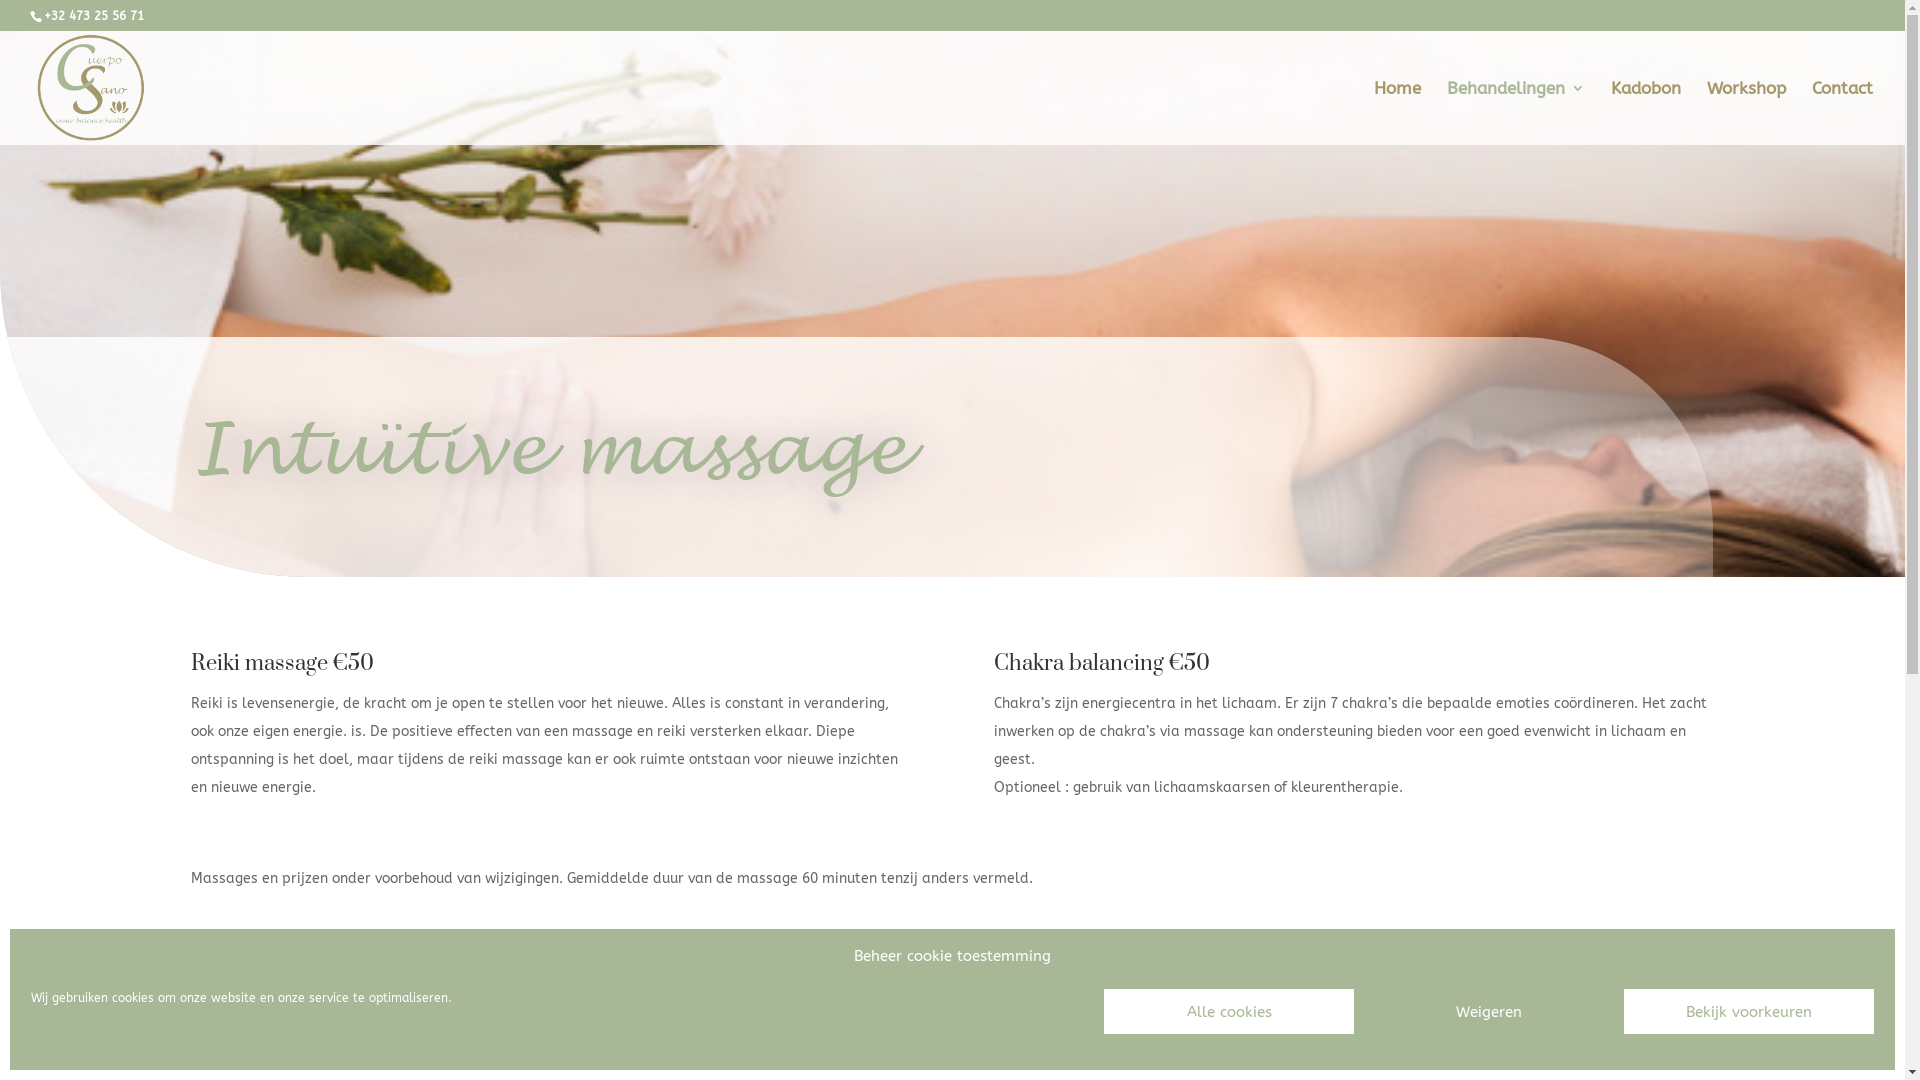 The width and height of the screenshot is (1920, 1080). I want to click on Workshop, so click(1746, 113).